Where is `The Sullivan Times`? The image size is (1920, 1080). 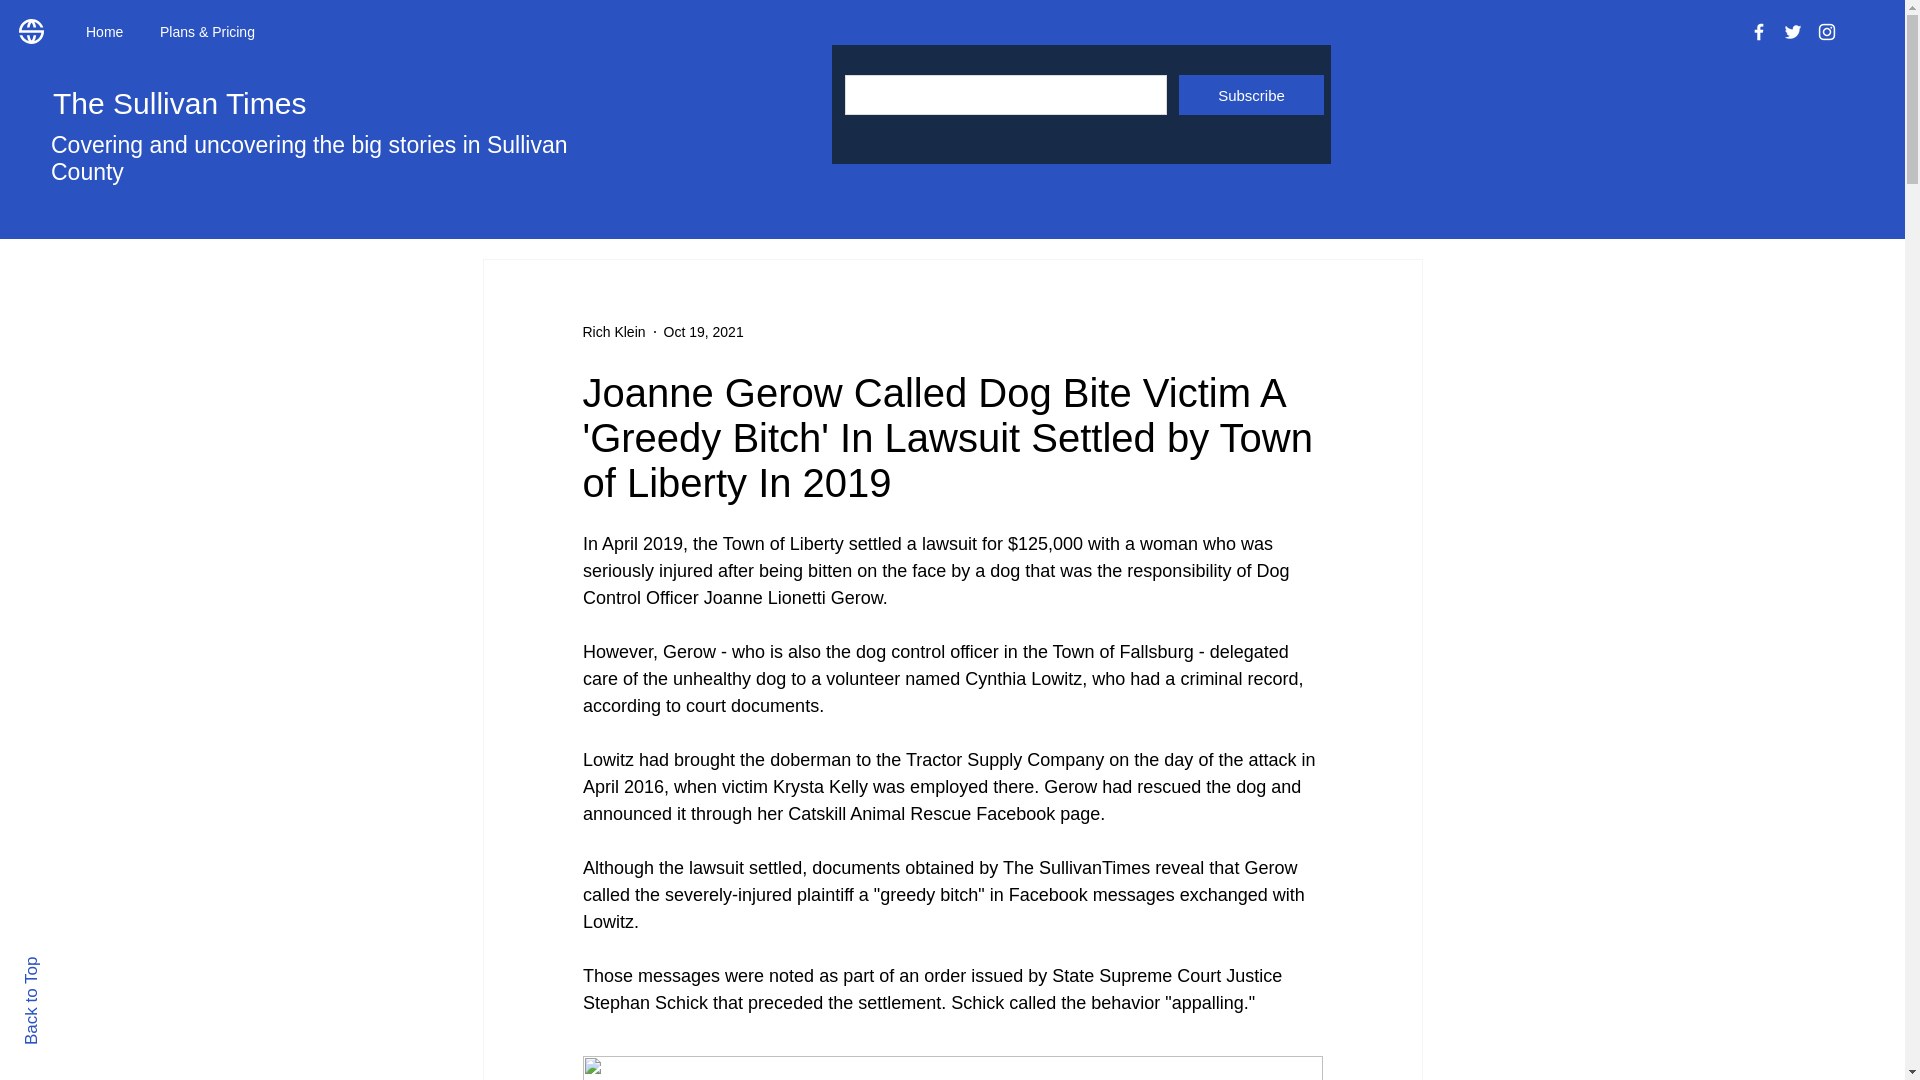
The Sullivan Times is located at coordinates (179, 103).